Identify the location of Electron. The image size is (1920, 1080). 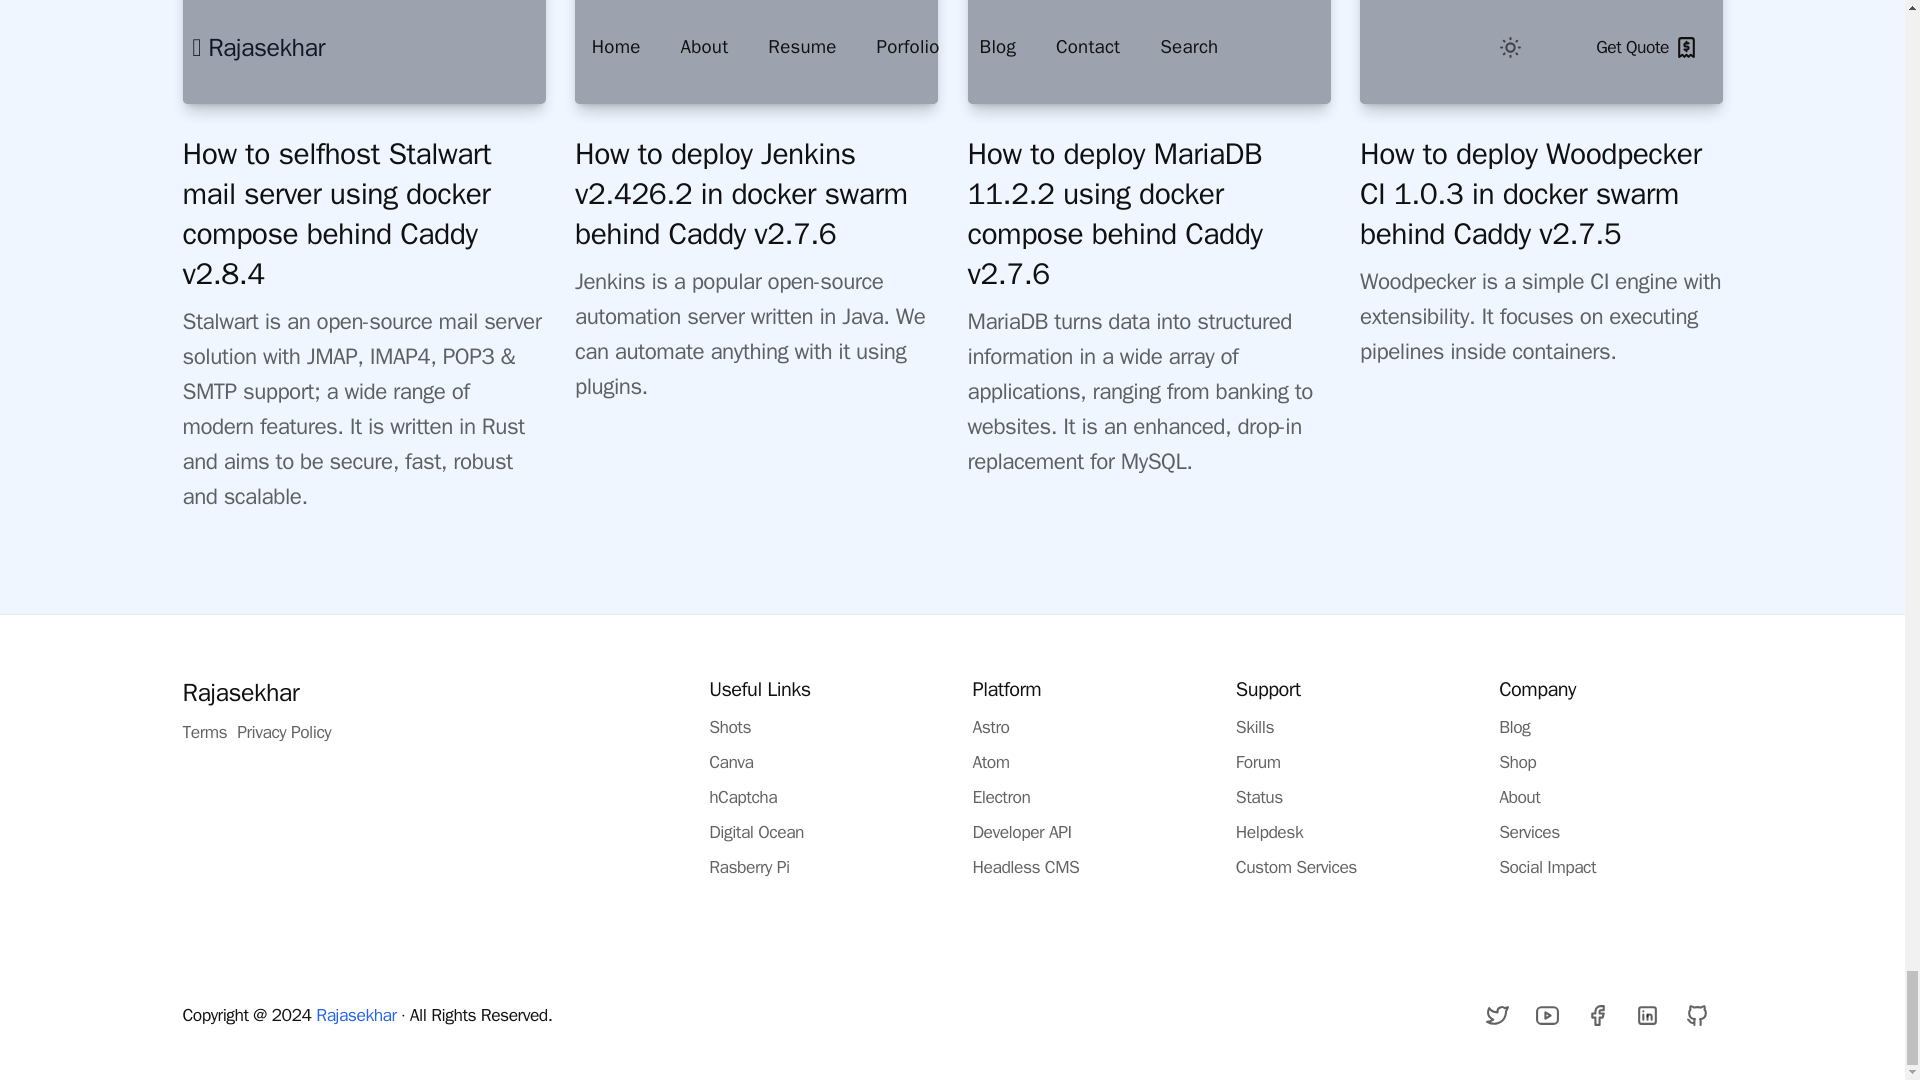
(1000, 796).